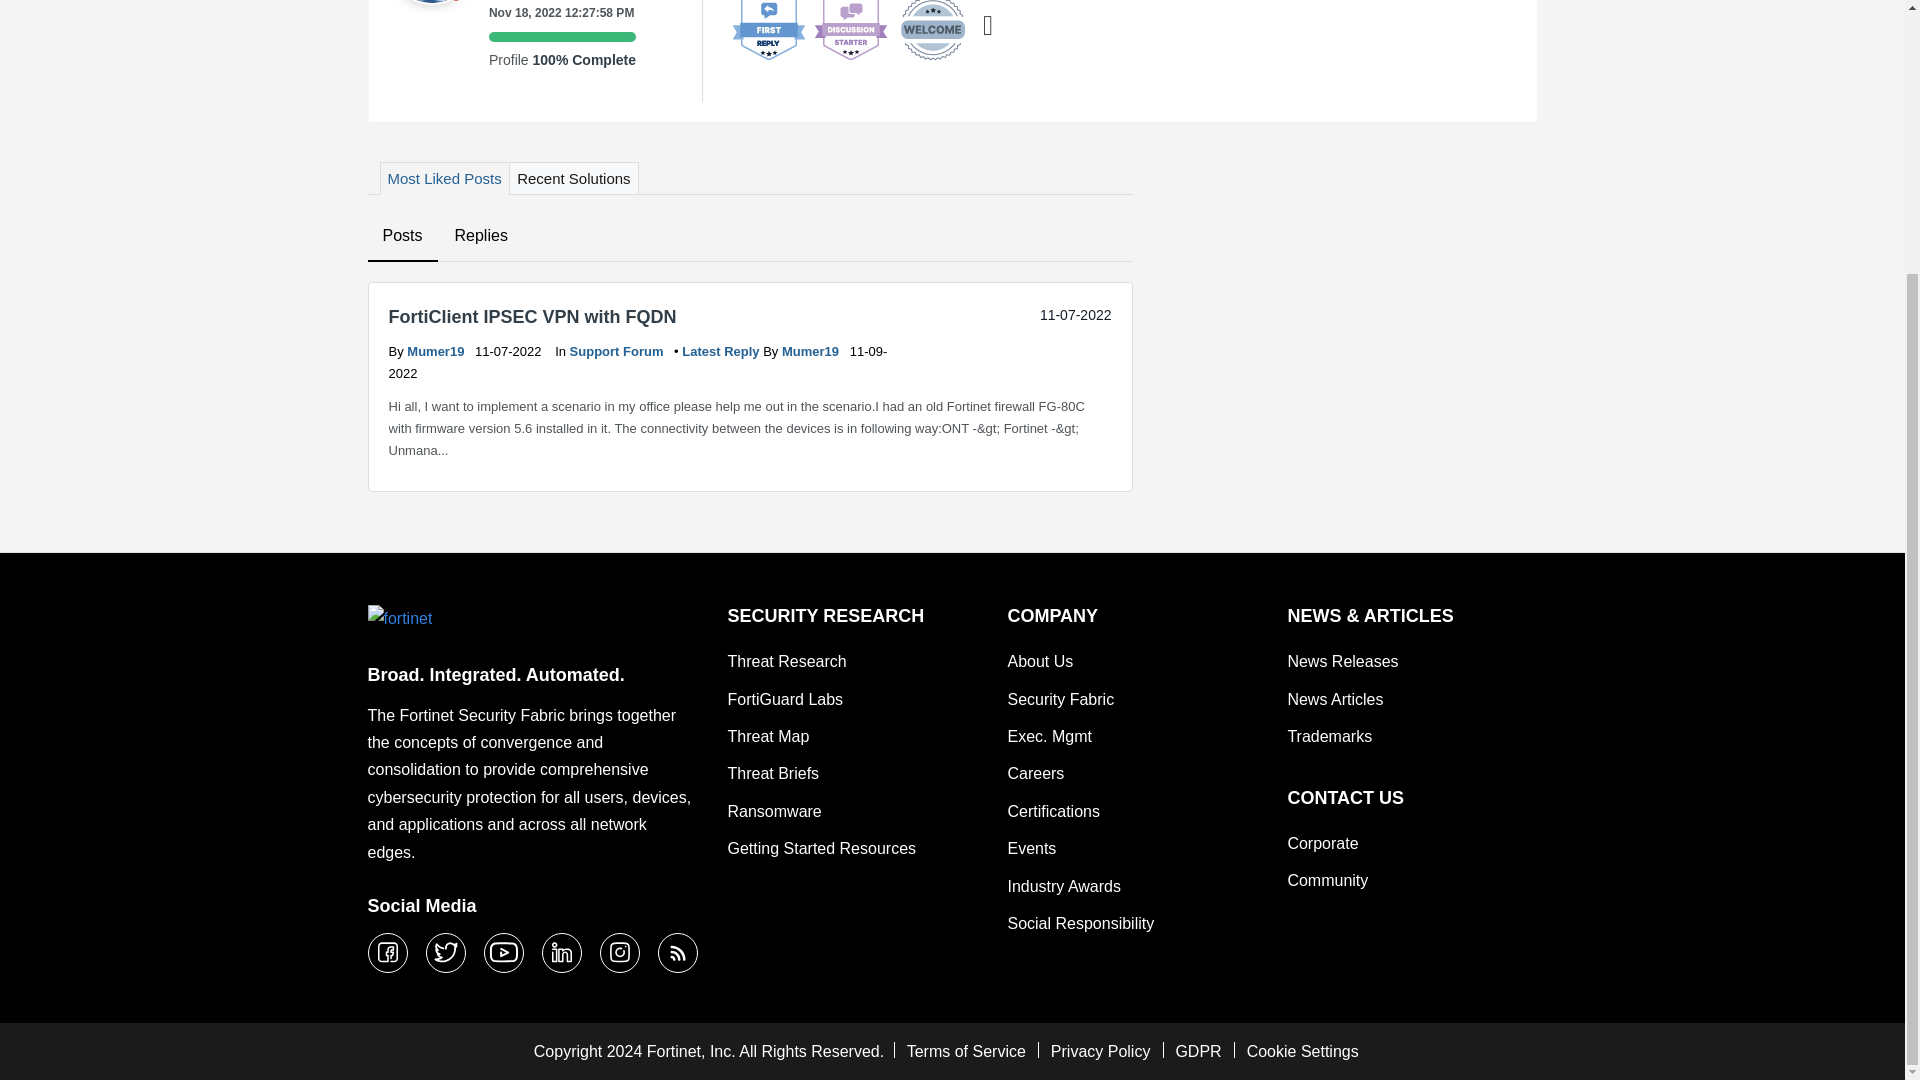 This screenshot has width=1920, height=1080. Describe the element at coordinates (722, 351) in the screenshot. I see `View post` at that location.